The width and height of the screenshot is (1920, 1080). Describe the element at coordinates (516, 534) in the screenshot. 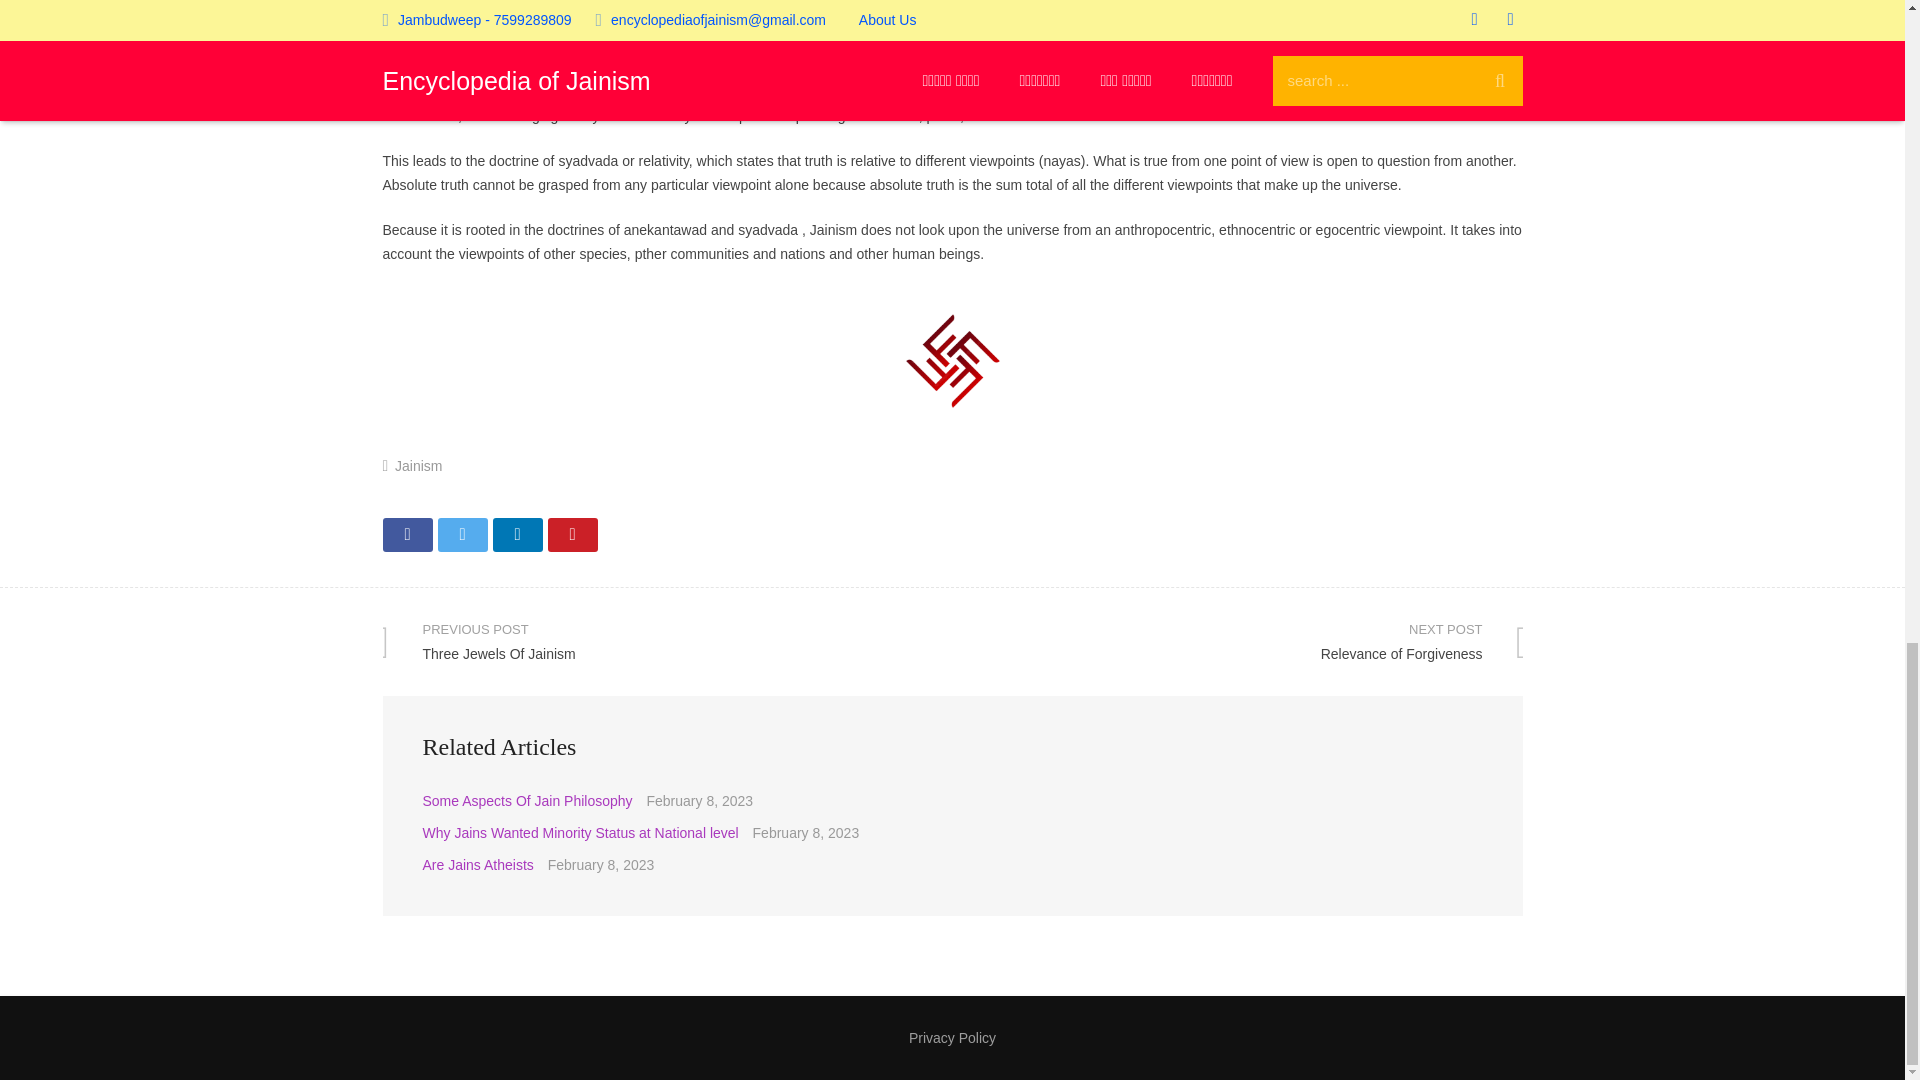

I see `Share this` at that location.